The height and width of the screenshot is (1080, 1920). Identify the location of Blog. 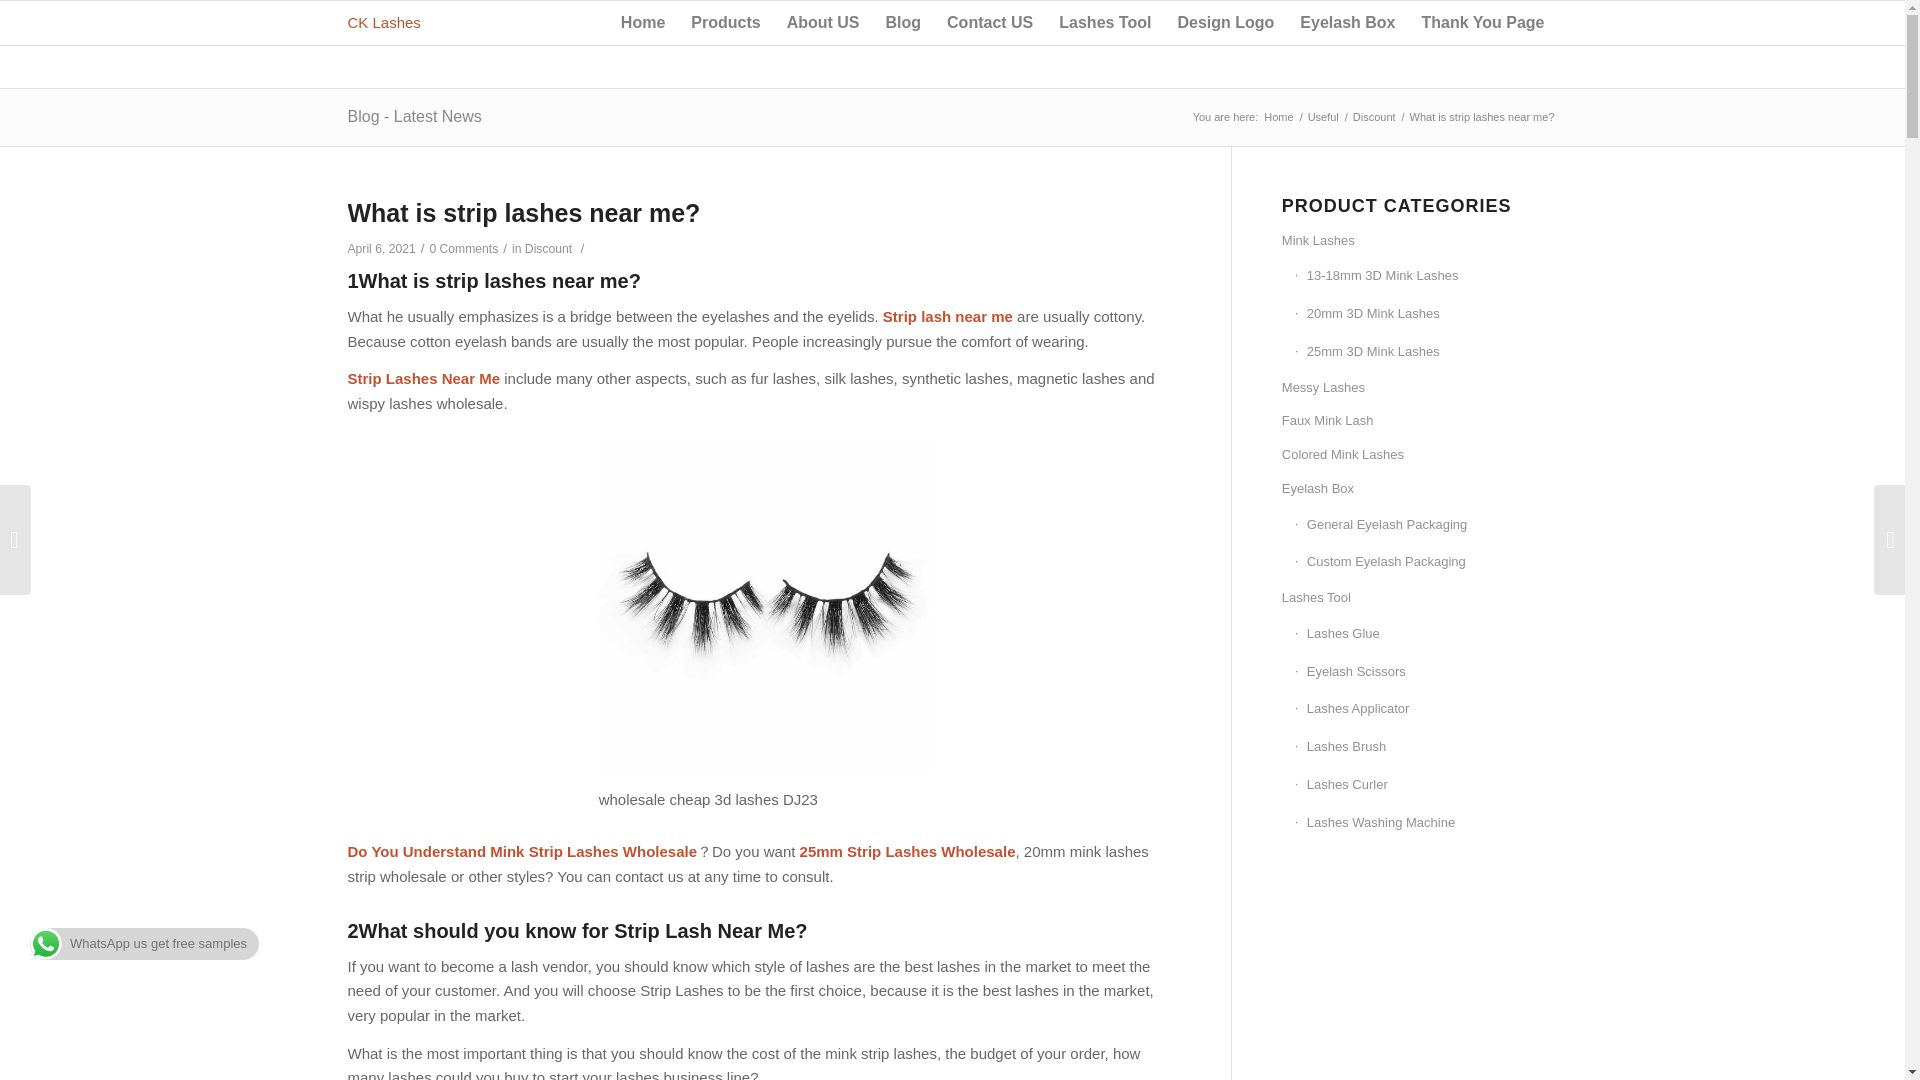
(902, 23).